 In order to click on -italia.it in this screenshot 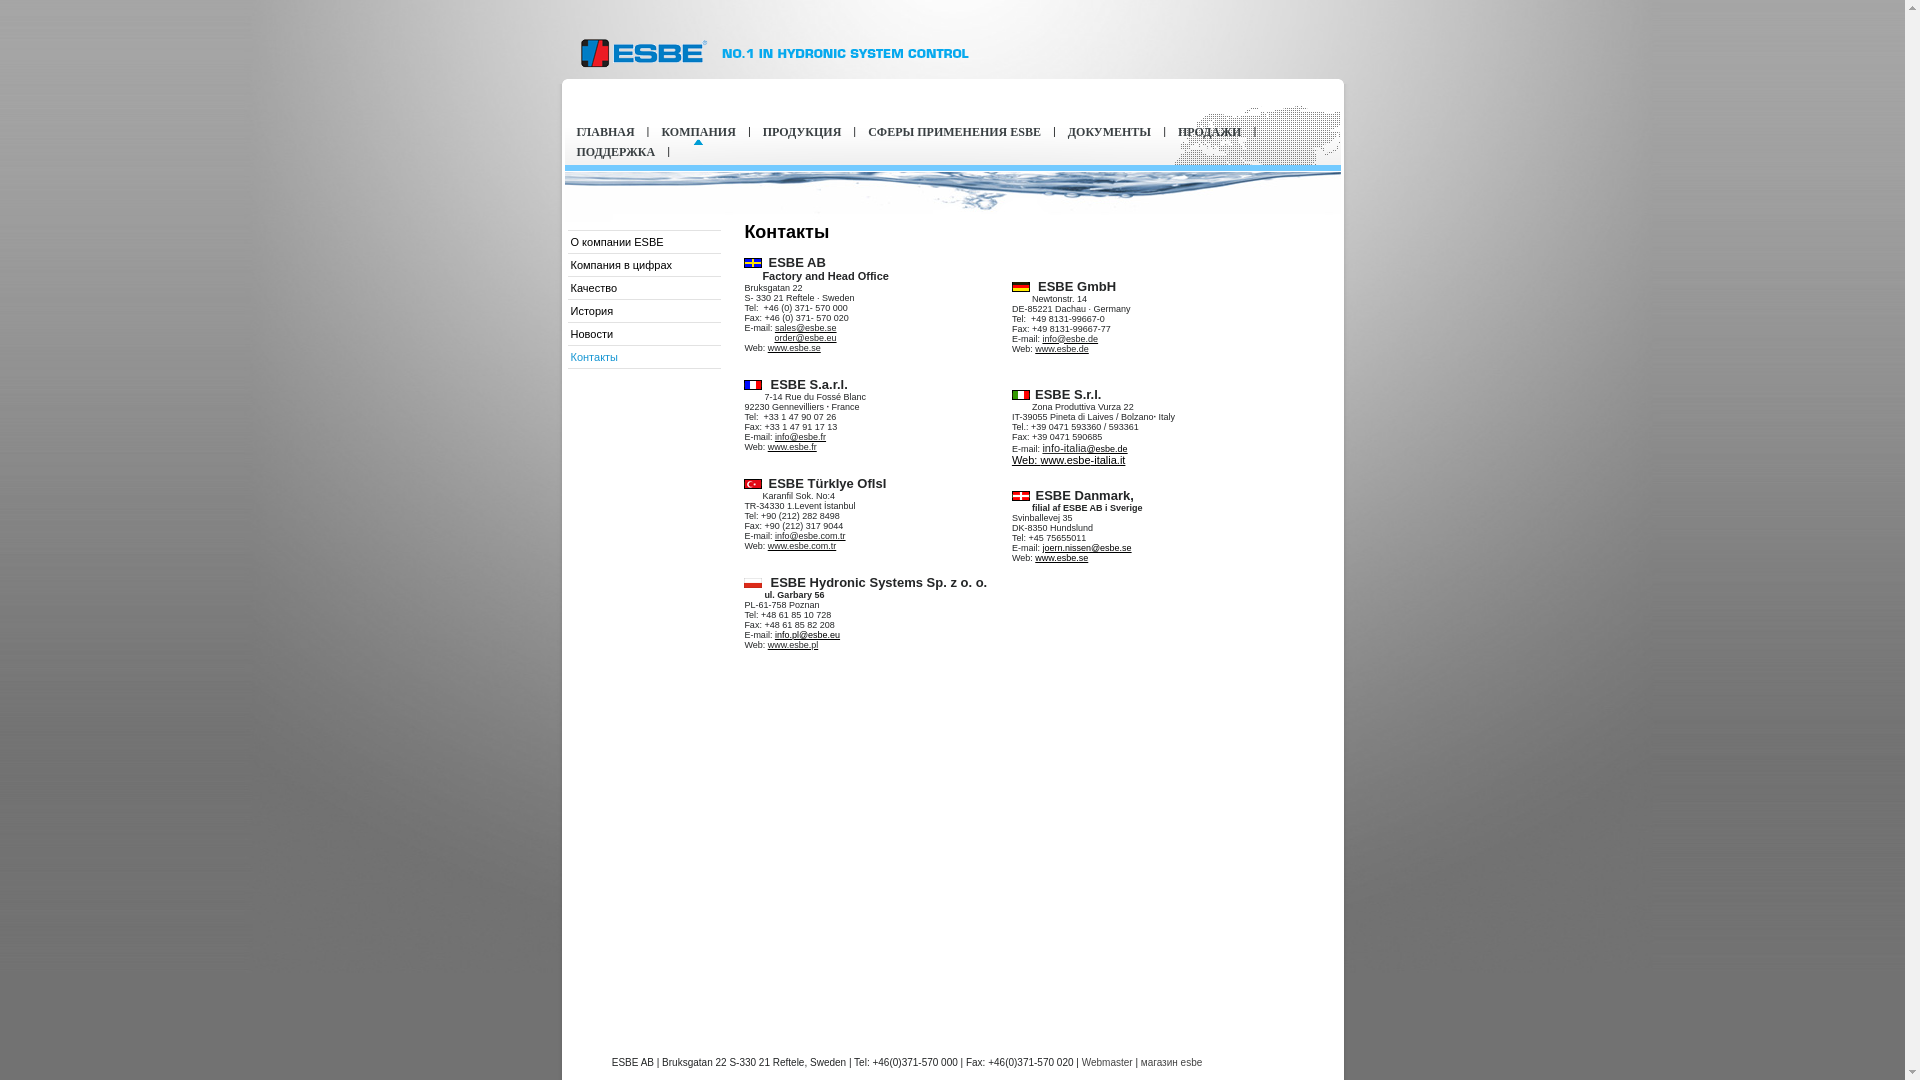, I will do `click(1108, 460)`.